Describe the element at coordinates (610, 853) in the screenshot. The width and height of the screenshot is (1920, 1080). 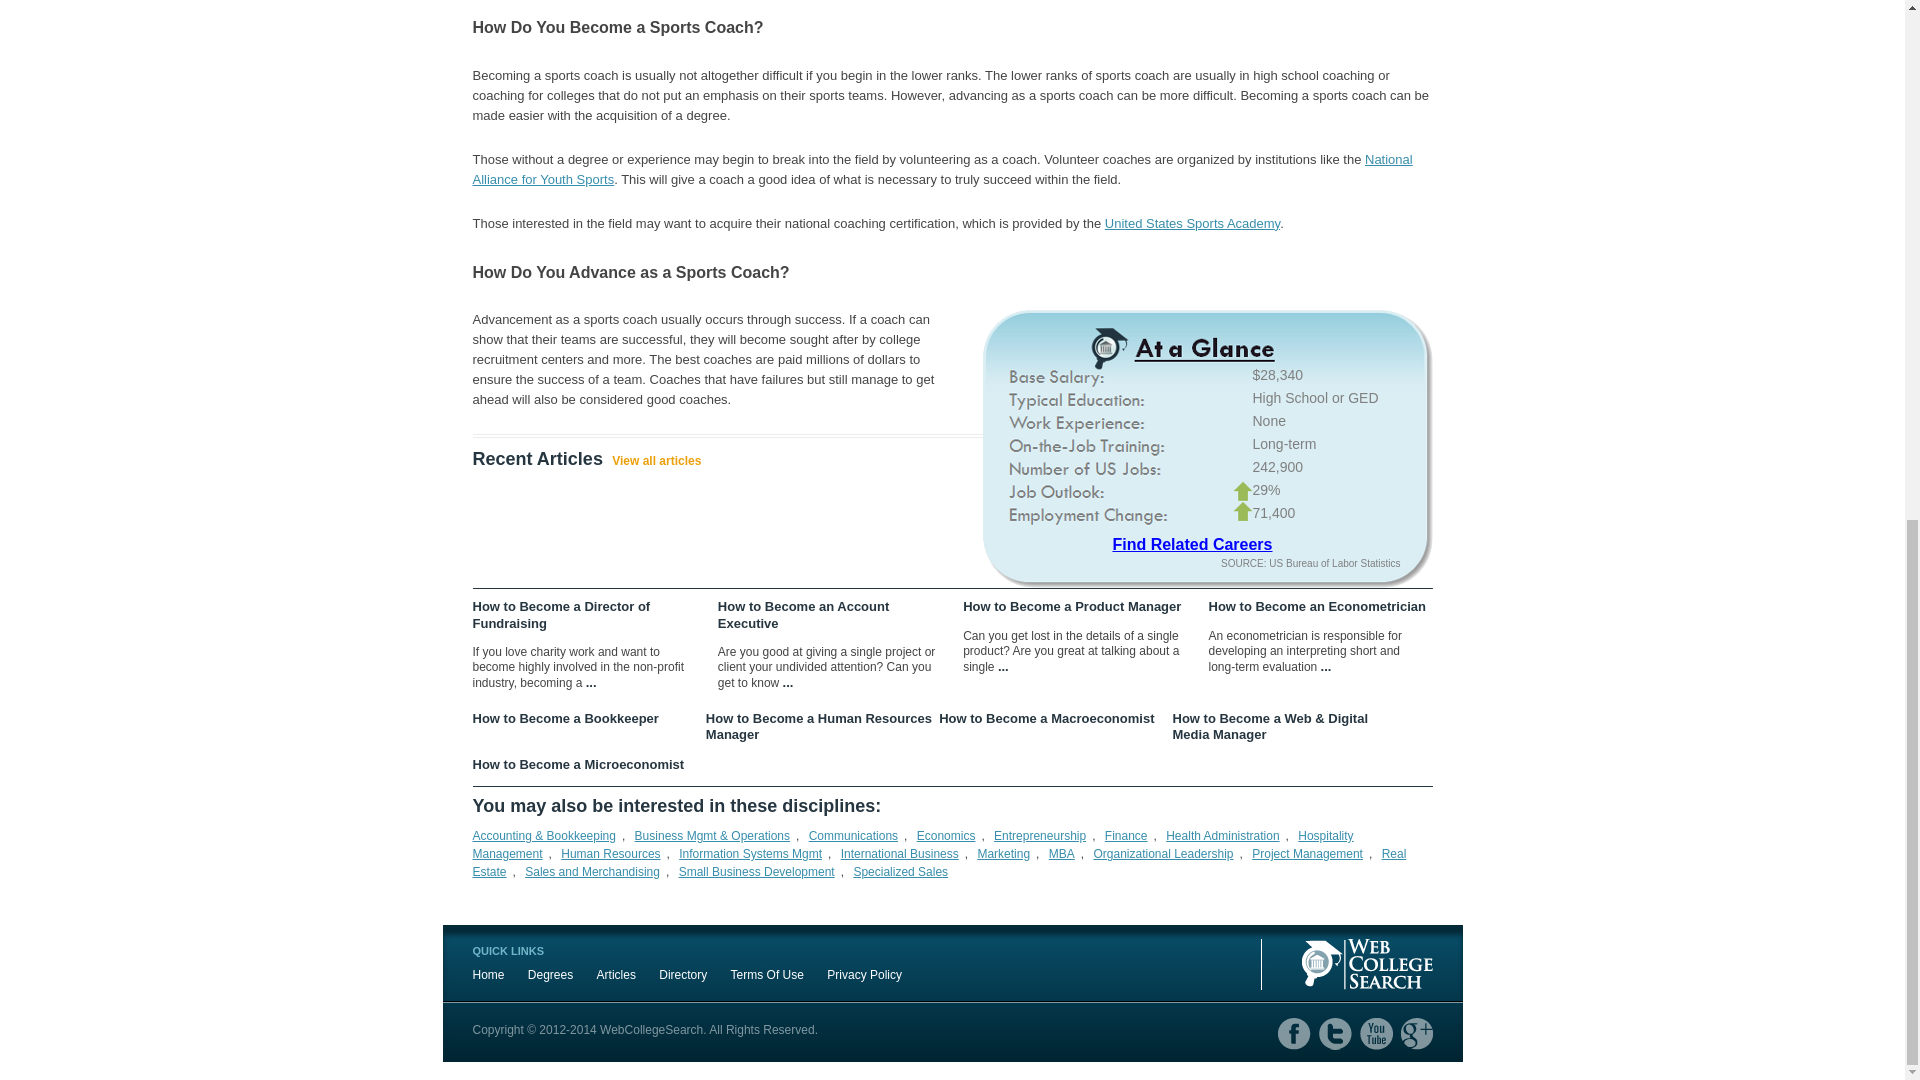
I see `View all posts in Human Resources` at that location.